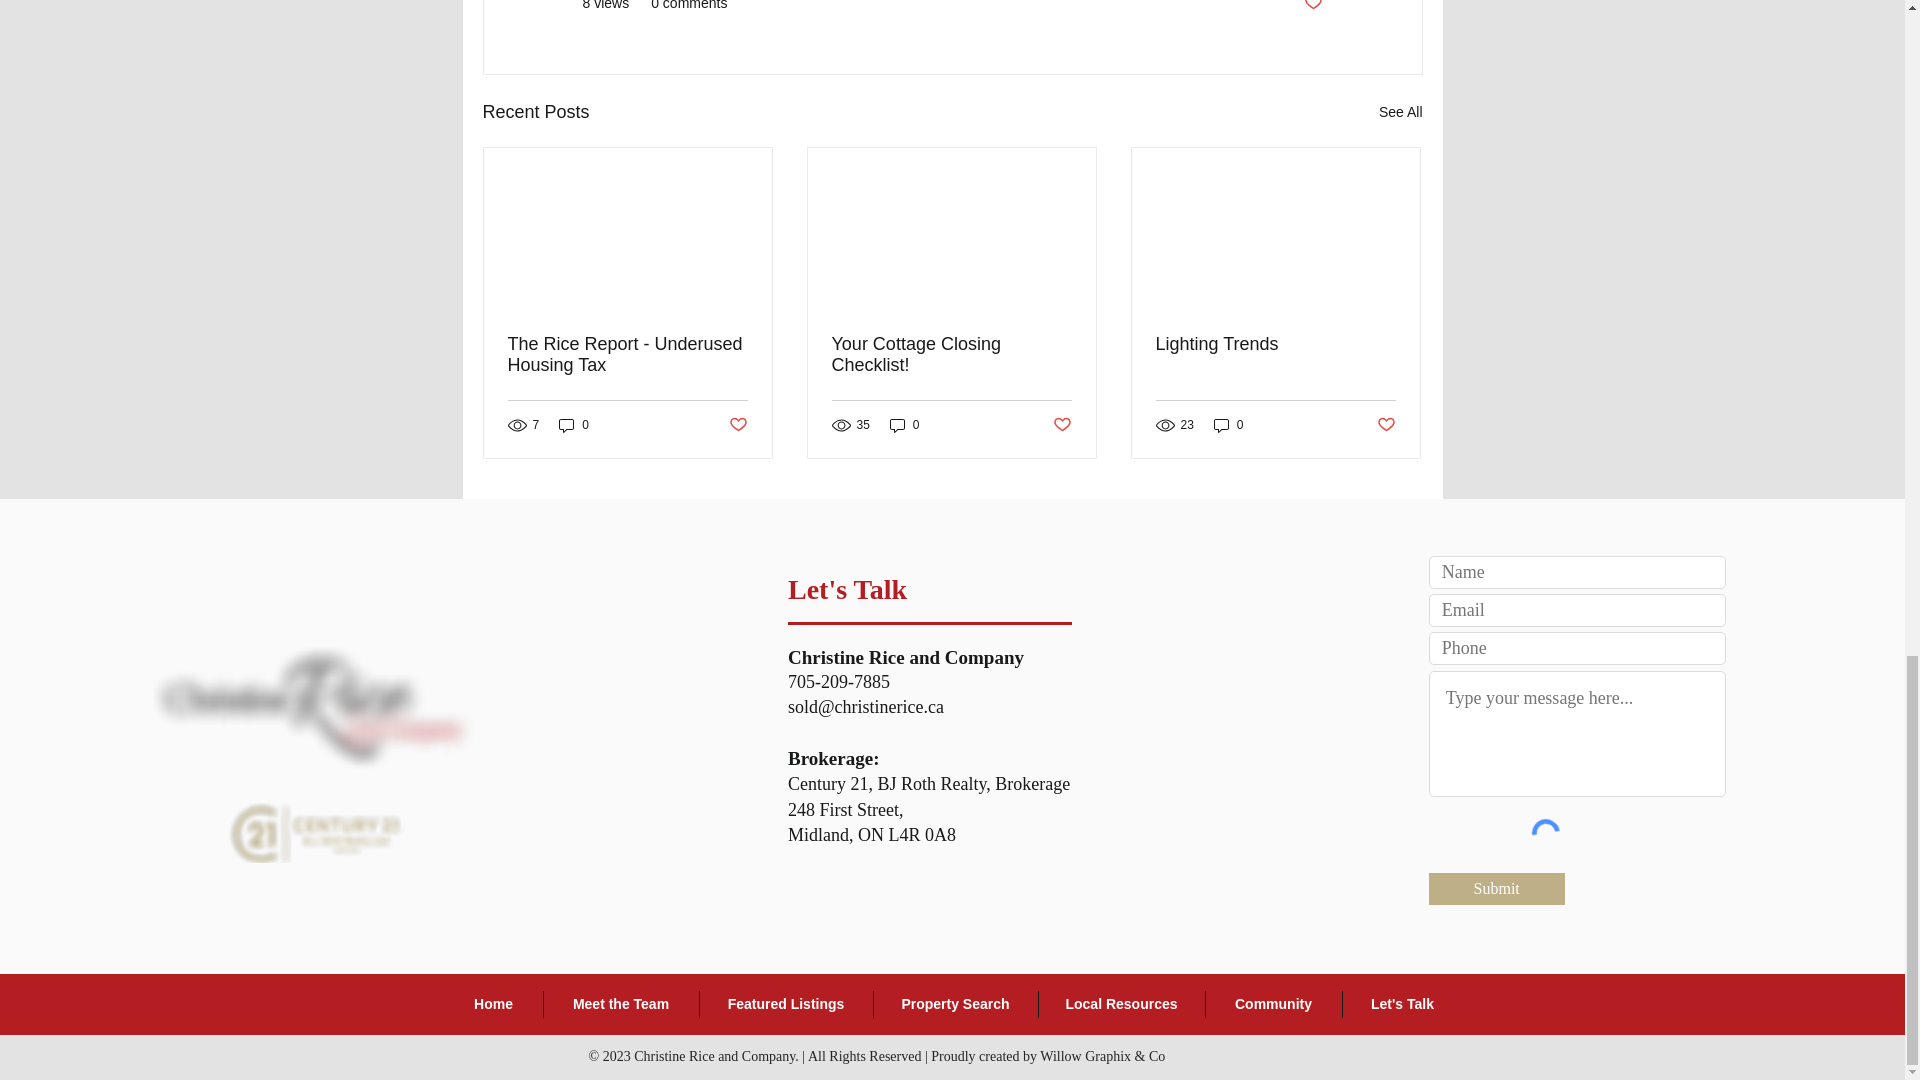 The image size is (1920, 1080). I want to click on See All, so click(1400, 112).